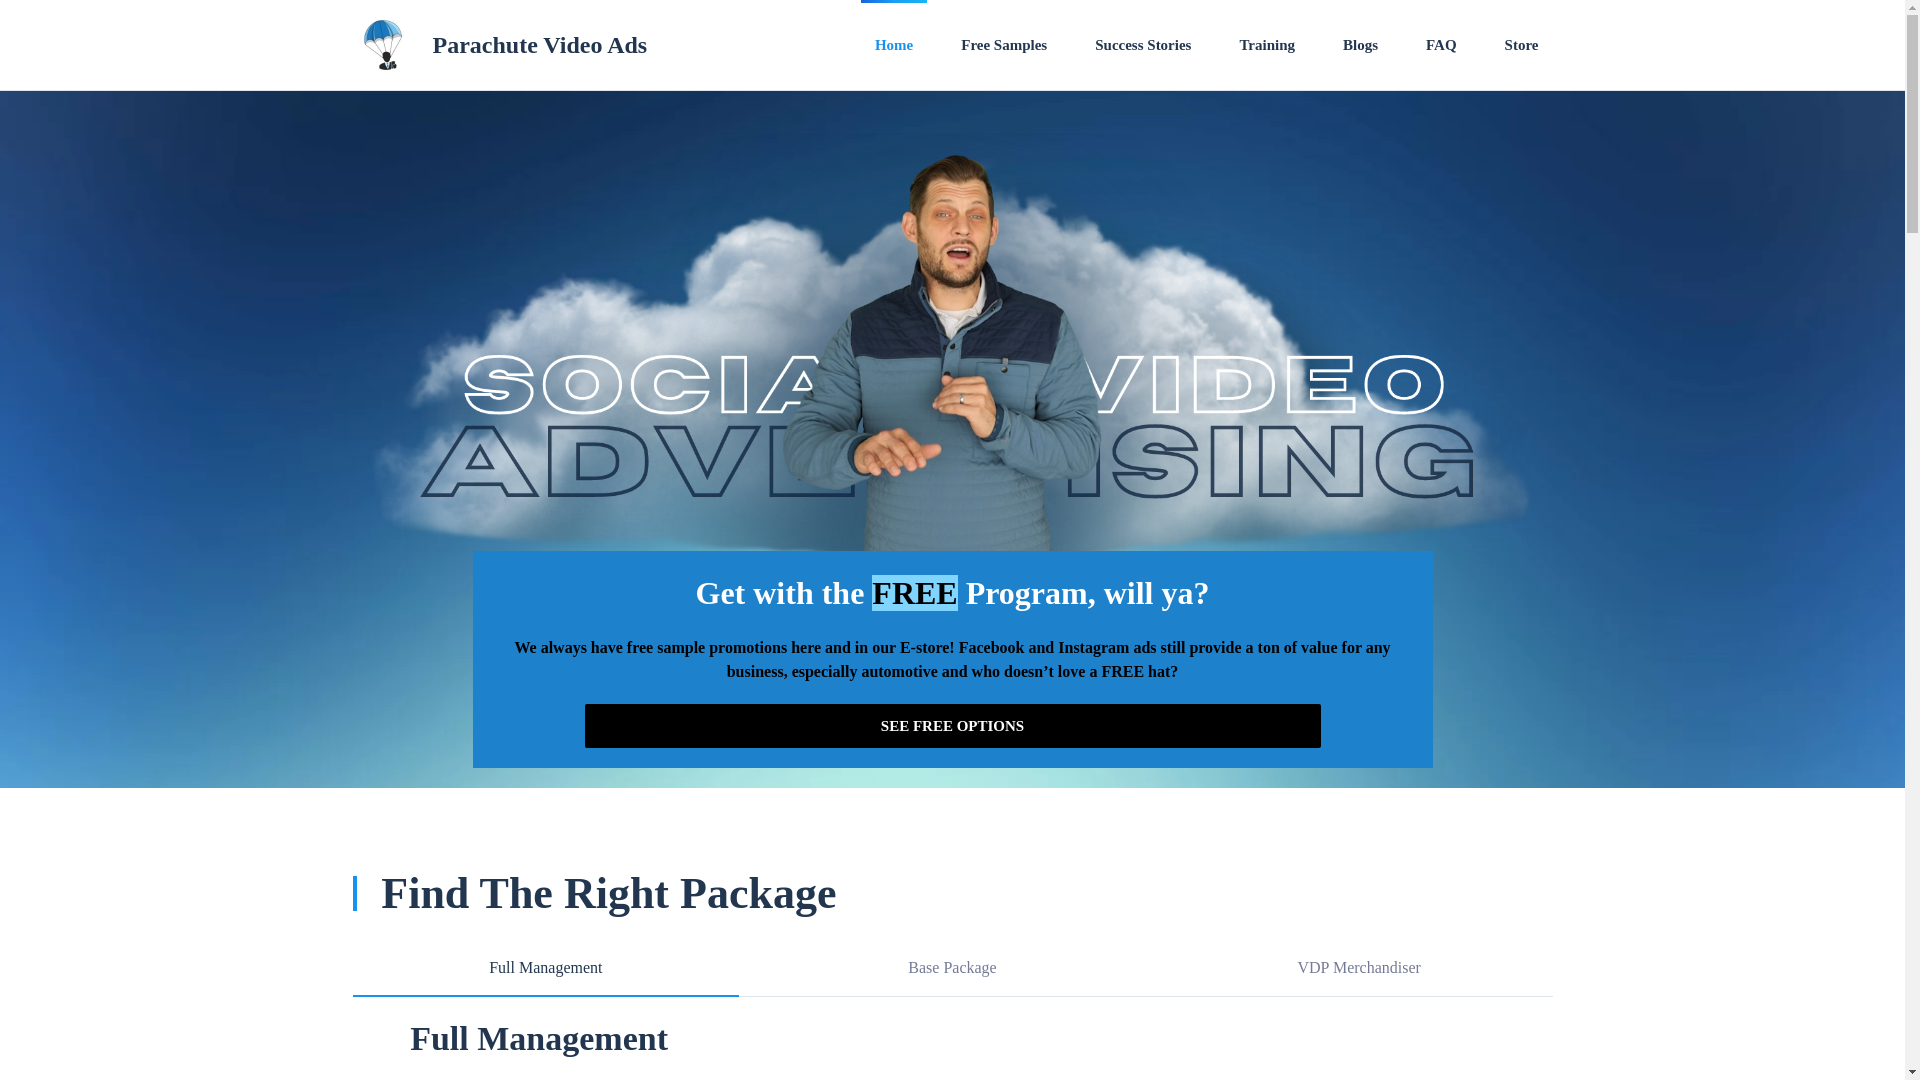 The image size is (1920, 1080). Describe the element at coordinates (1142, 44) in the screenshot. I see `Success Stories` at that location.